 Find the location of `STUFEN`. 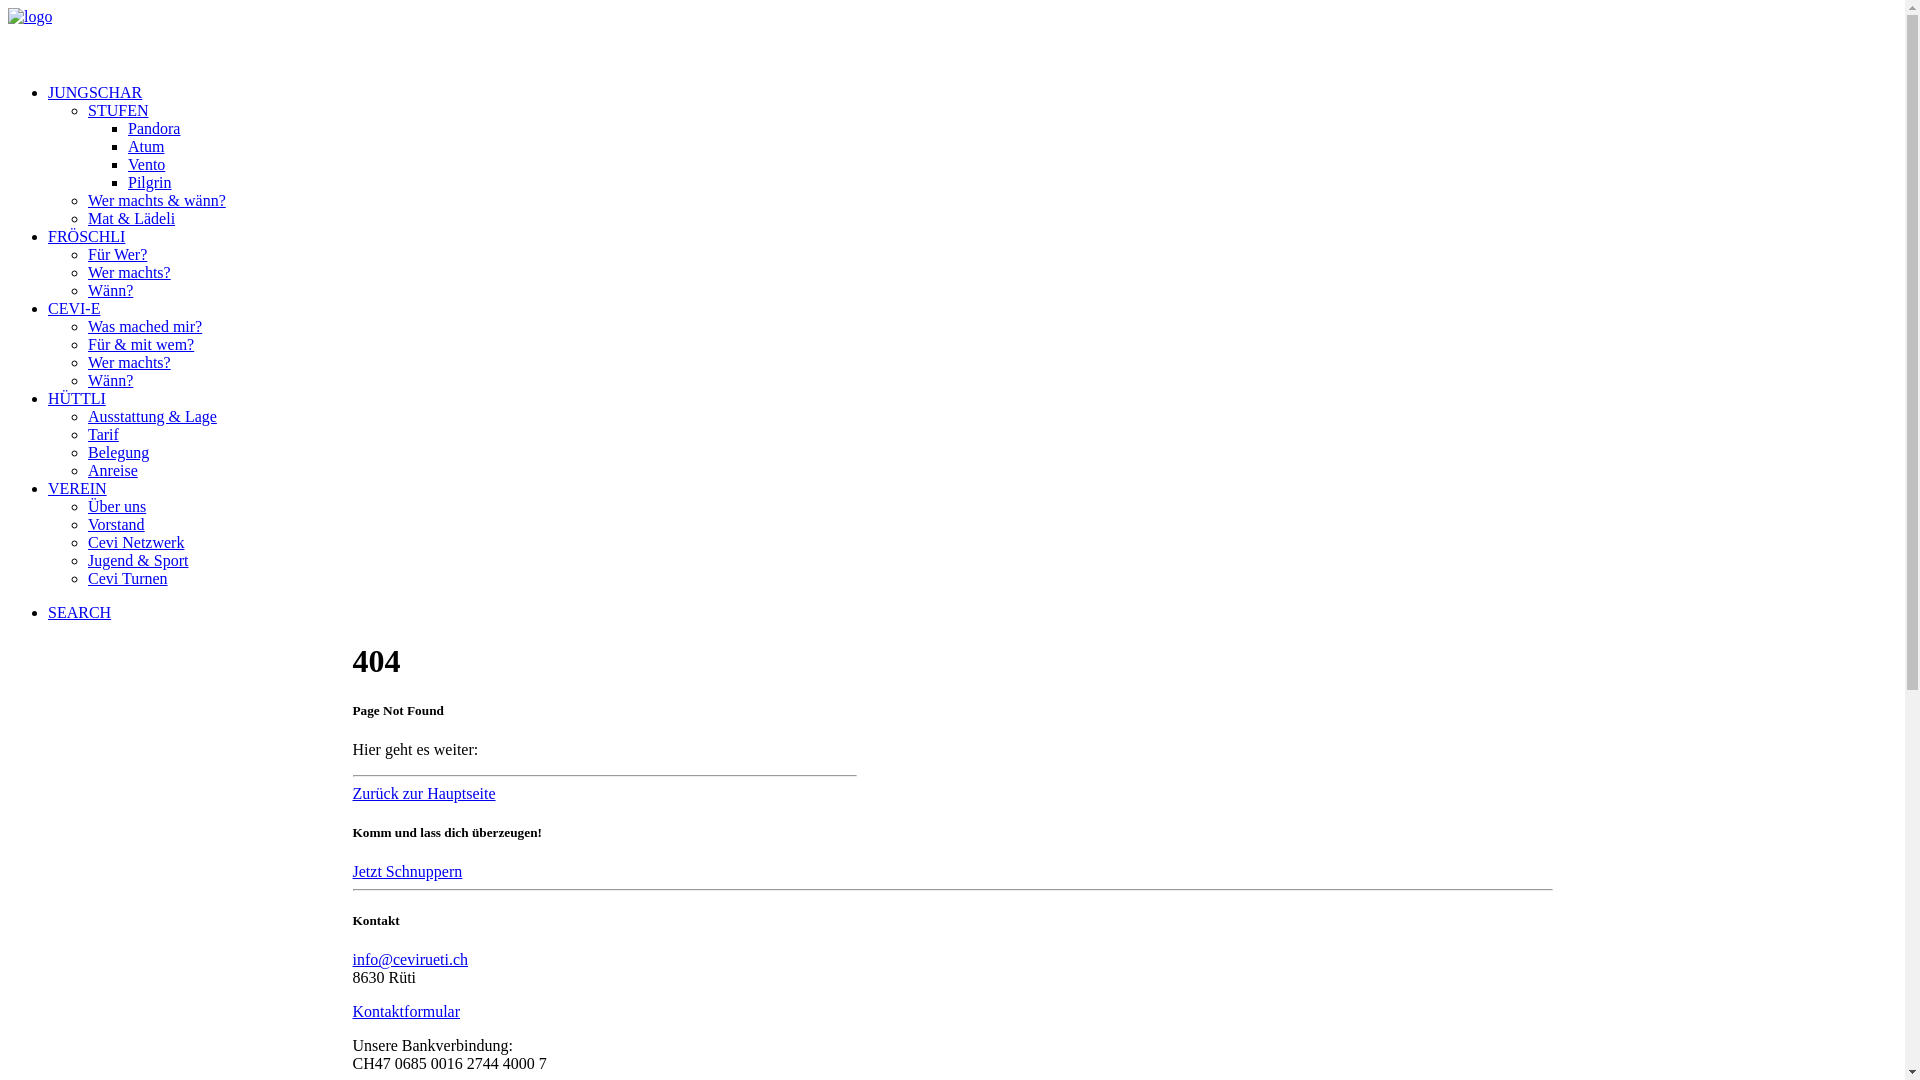

STUFEN is located at coordinates (118, 110).